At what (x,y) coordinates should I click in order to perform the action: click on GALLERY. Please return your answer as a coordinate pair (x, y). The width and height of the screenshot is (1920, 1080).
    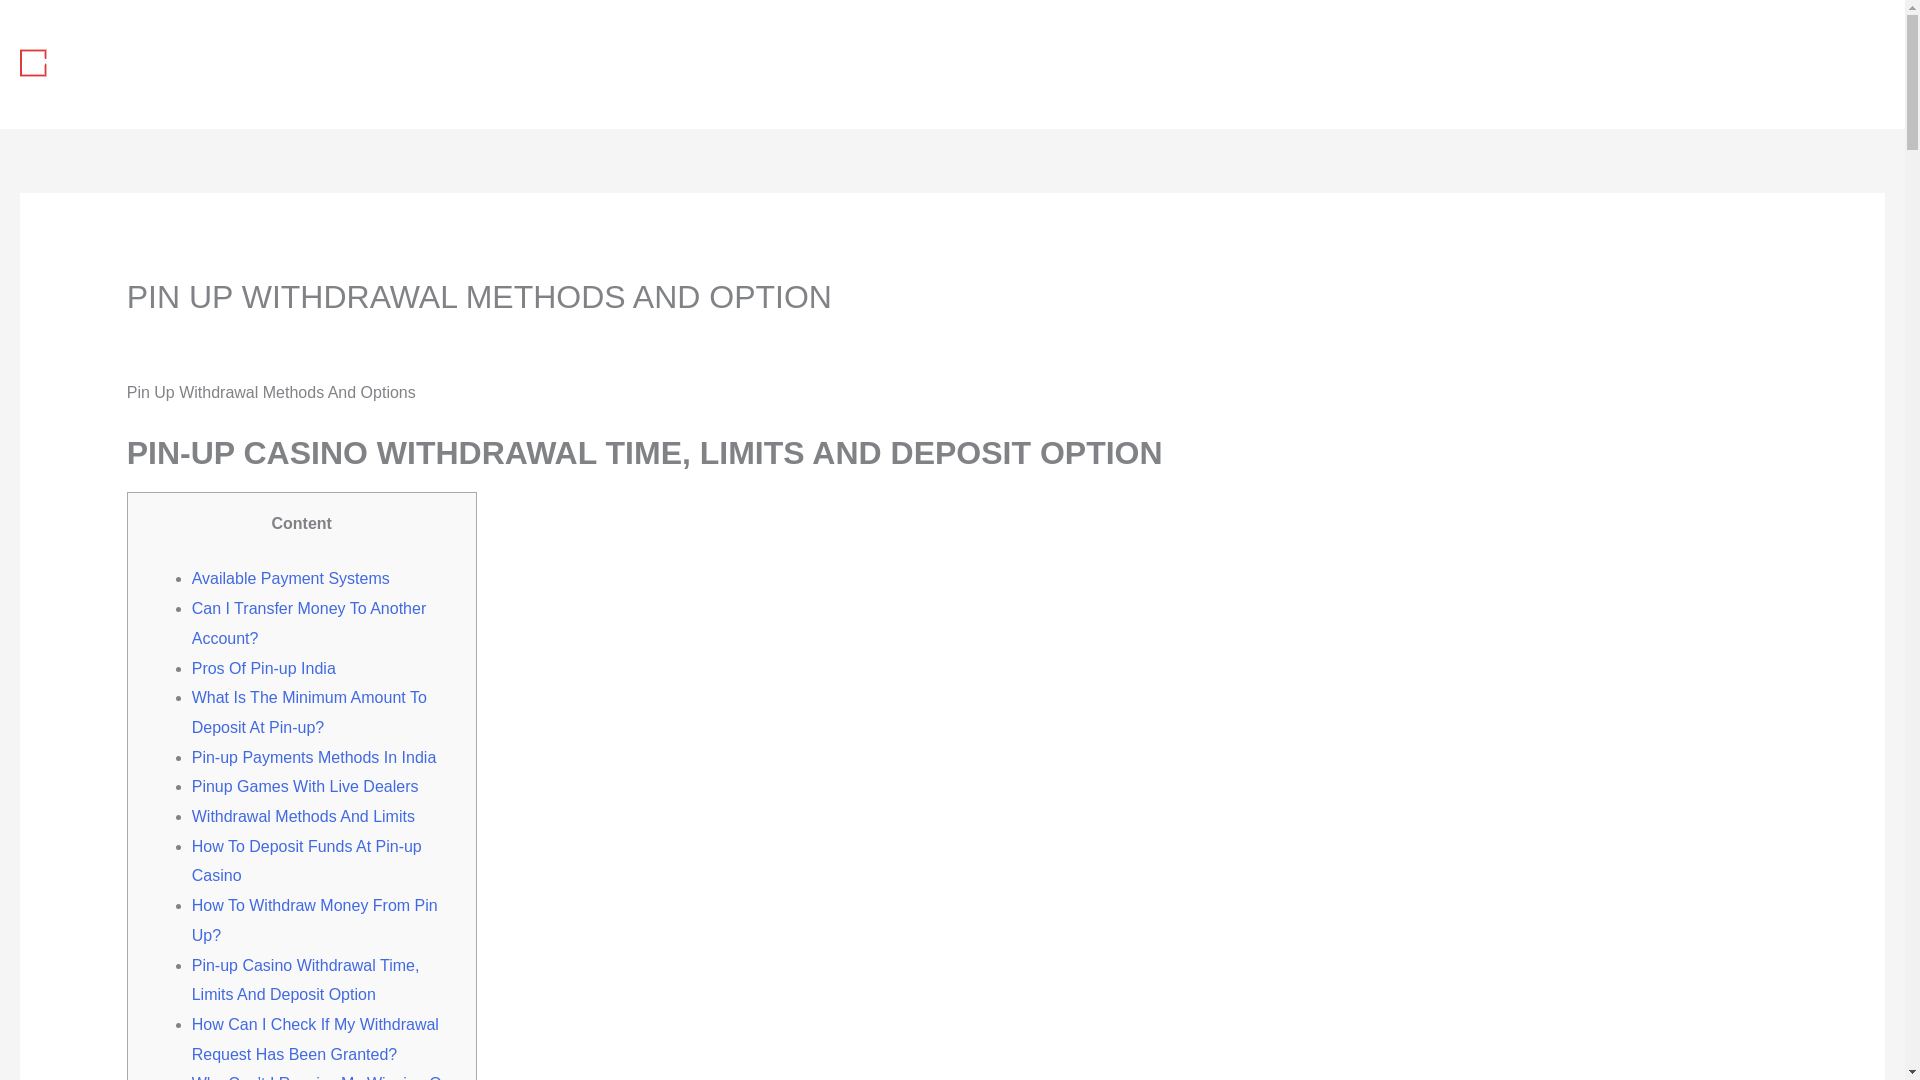
    Looking at the image, I should click on (1700, 64).